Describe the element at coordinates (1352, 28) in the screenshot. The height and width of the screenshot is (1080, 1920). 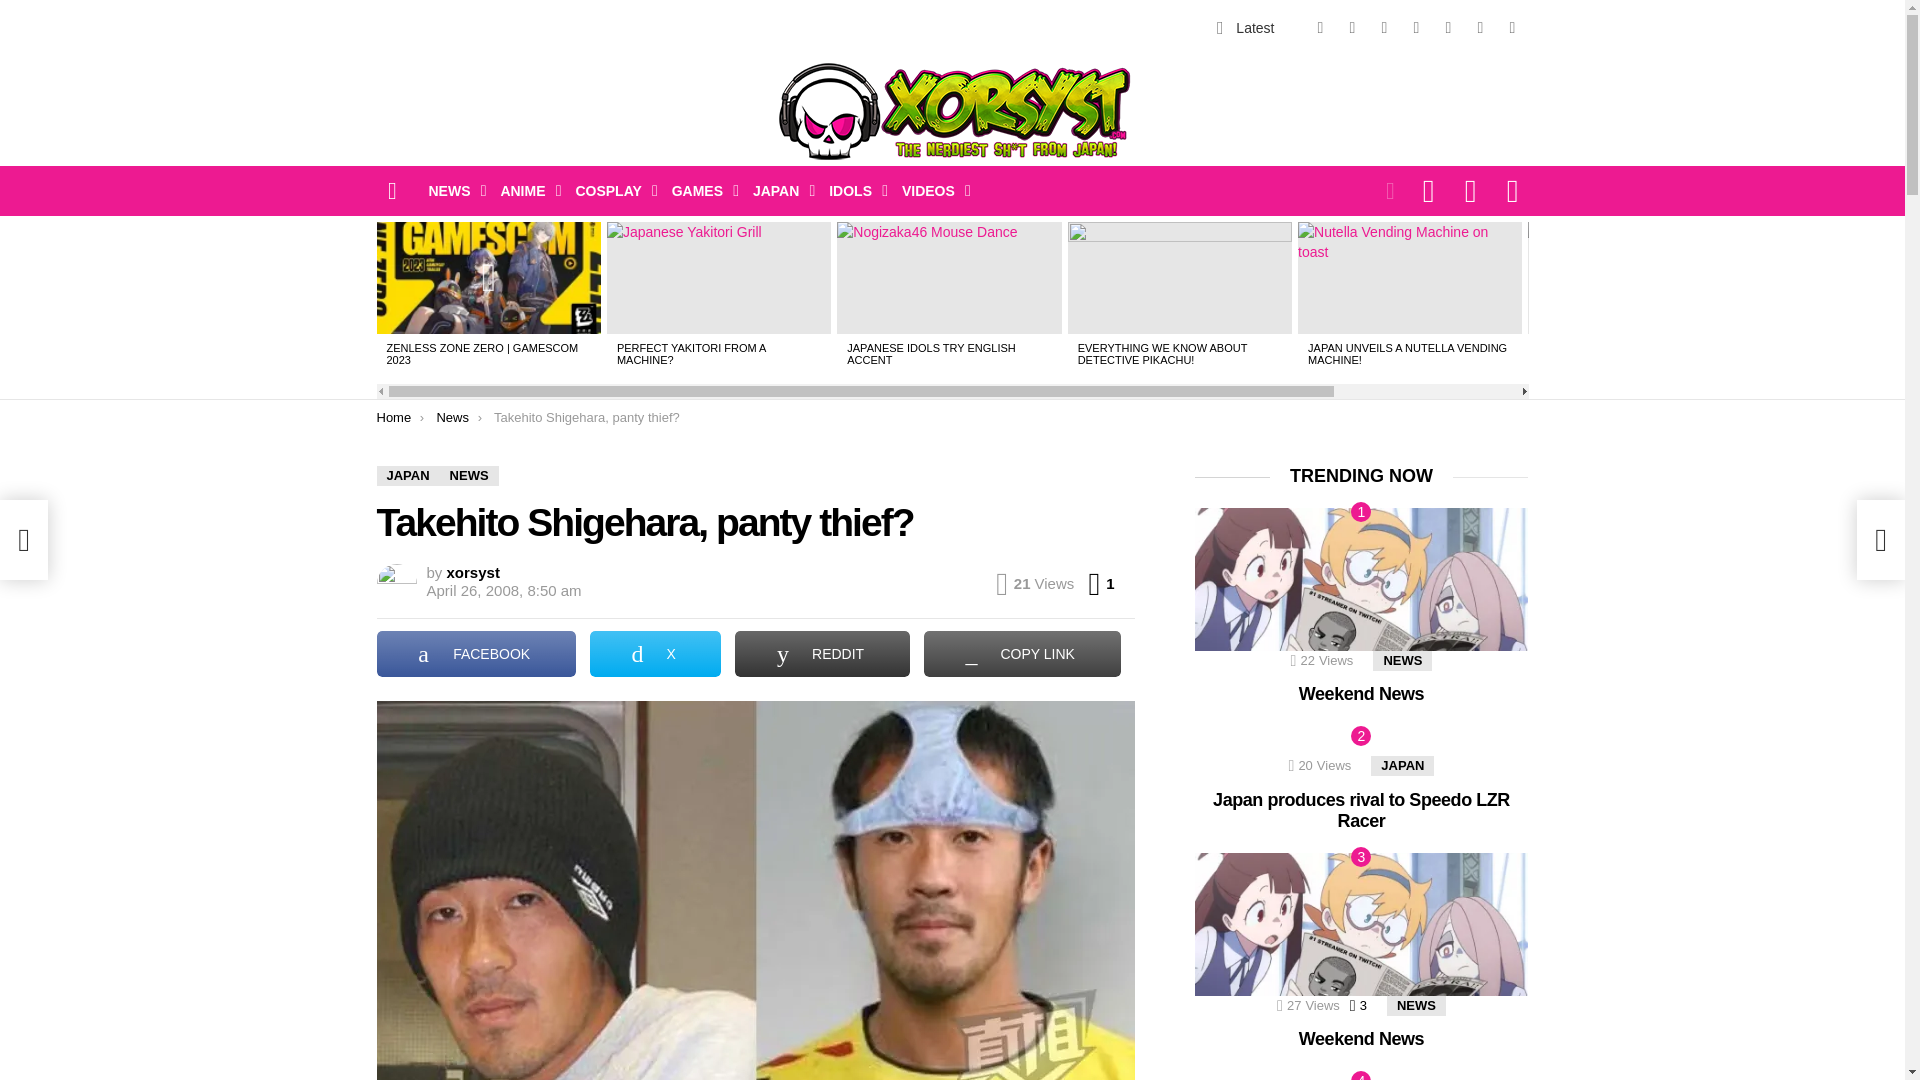
I see `X` at that location.